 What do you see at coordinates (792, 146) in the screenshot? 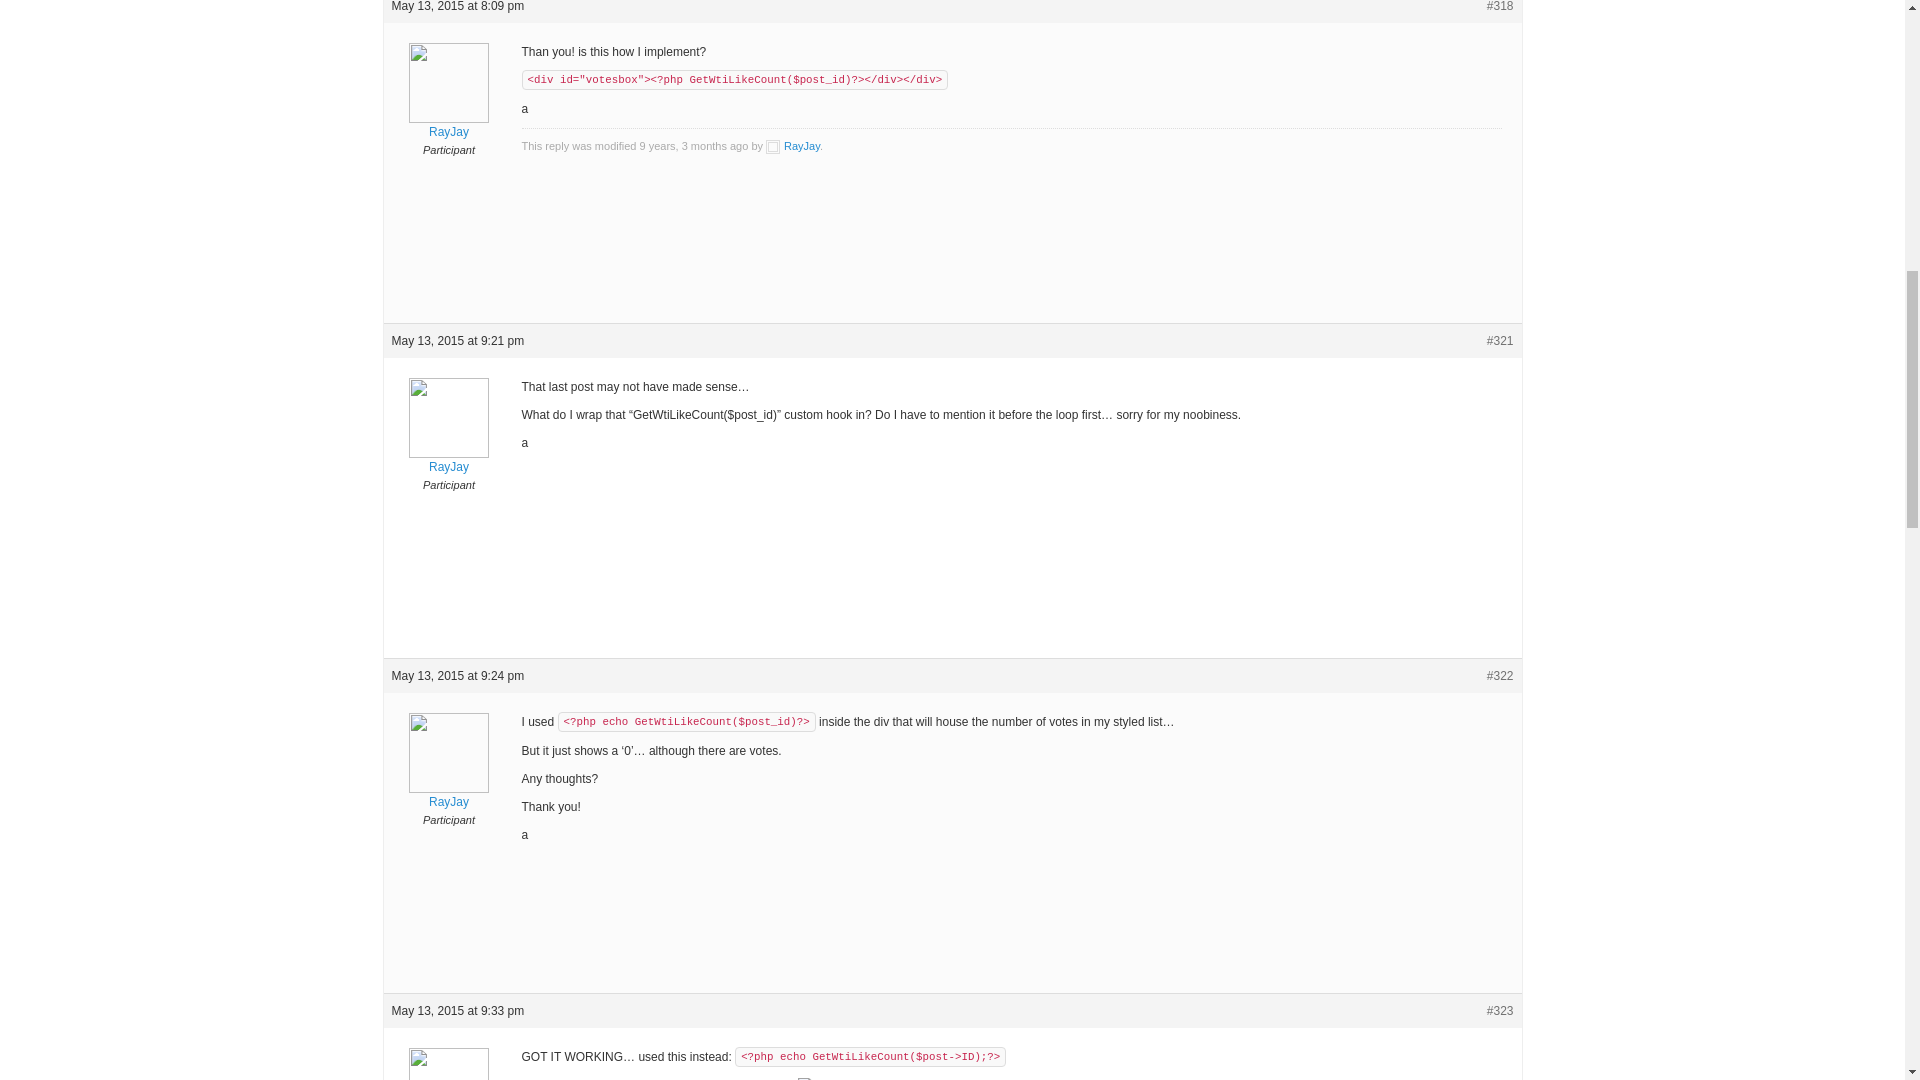
I see `View RayJay's profile` at bounding box center [792, 146].